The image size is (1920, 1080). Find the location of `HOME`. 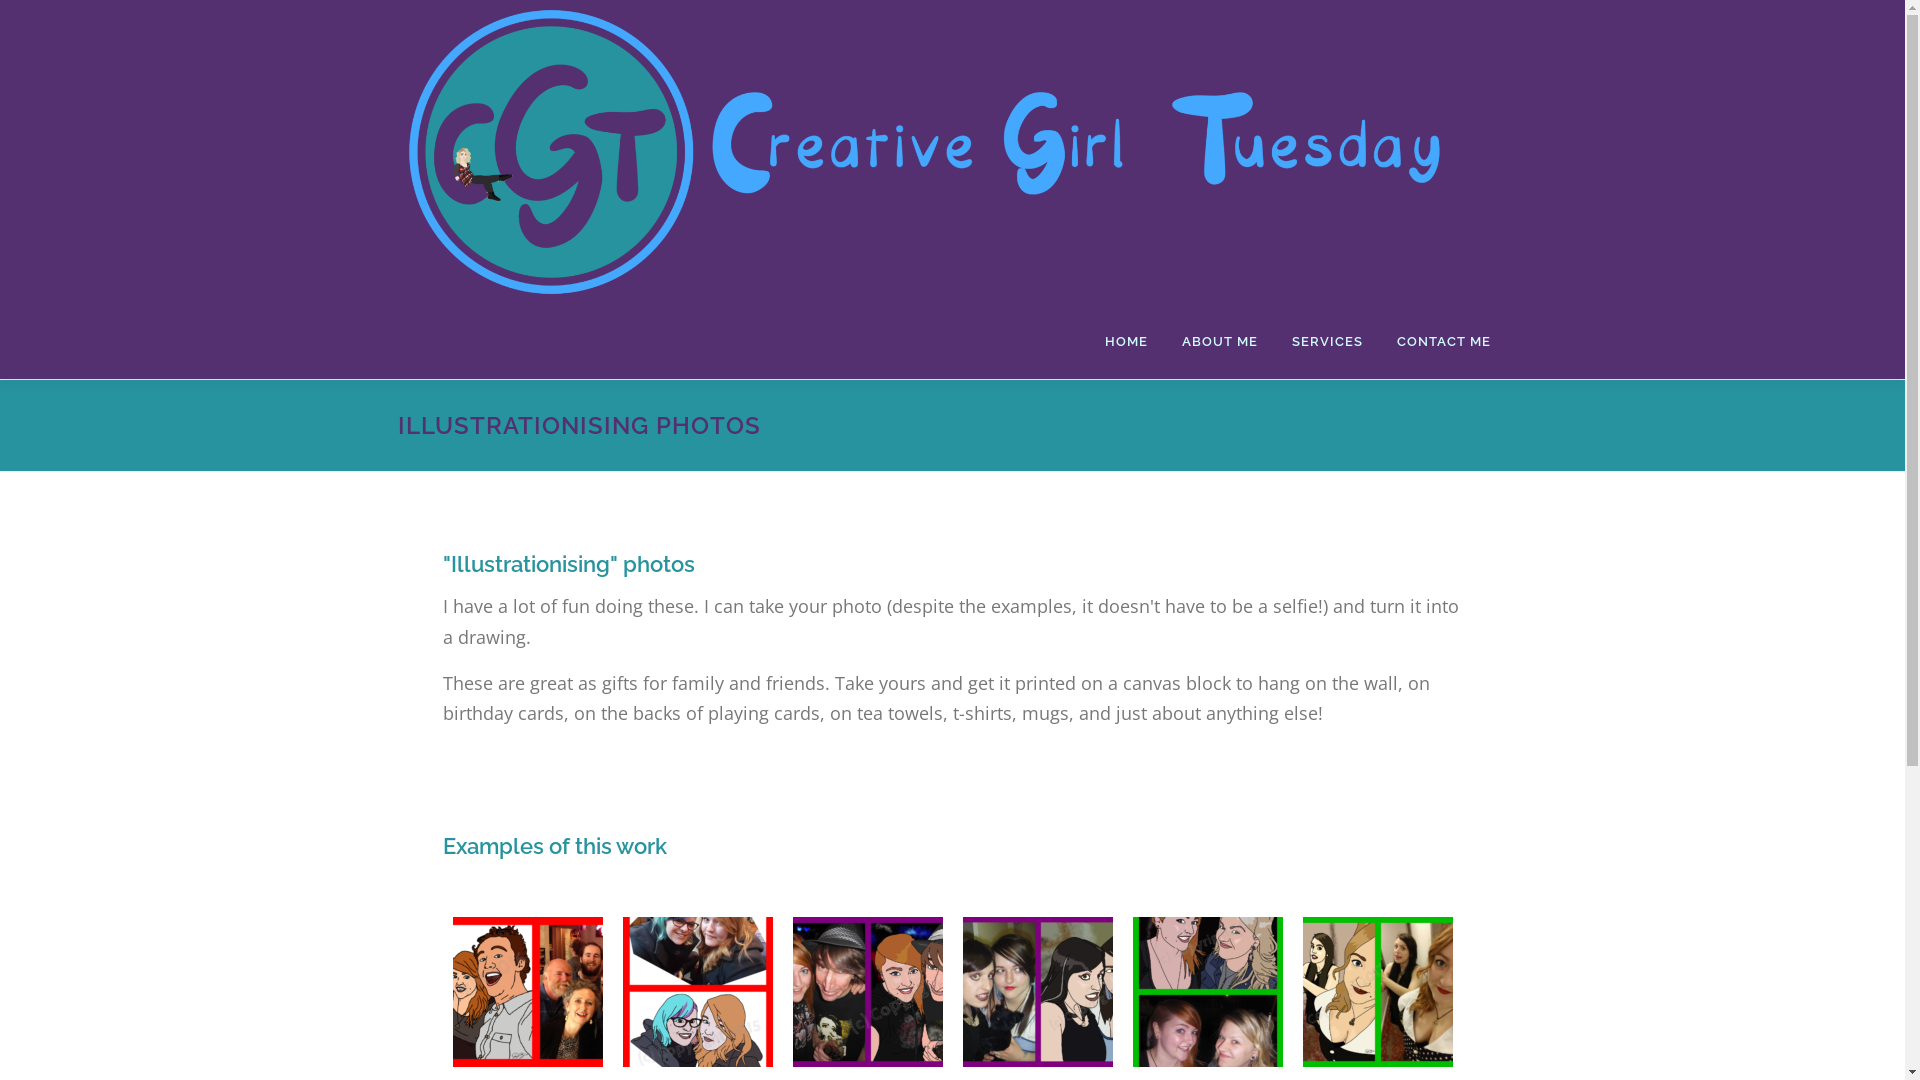

HOME is located at coordinates (1126, 342).